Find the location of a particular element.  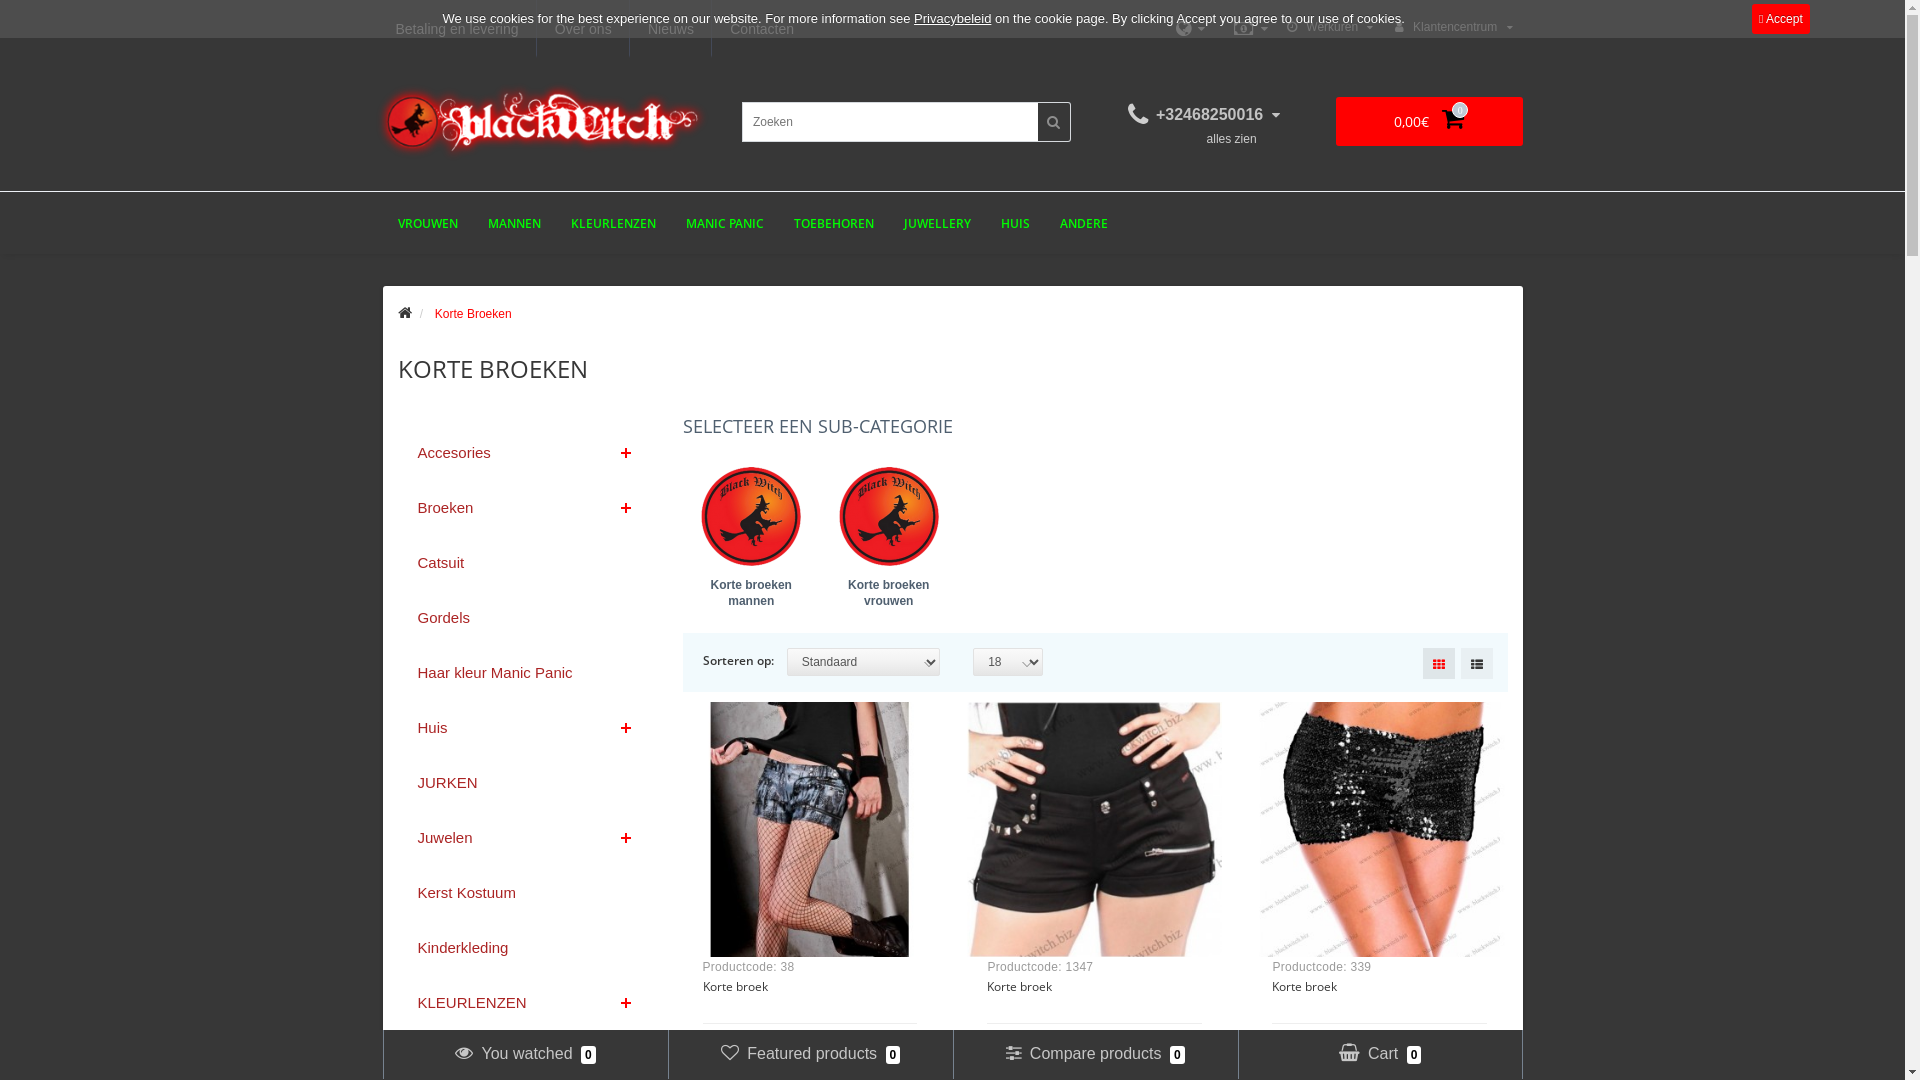

Korte broeken mannen is located at coordinates (750, 545).